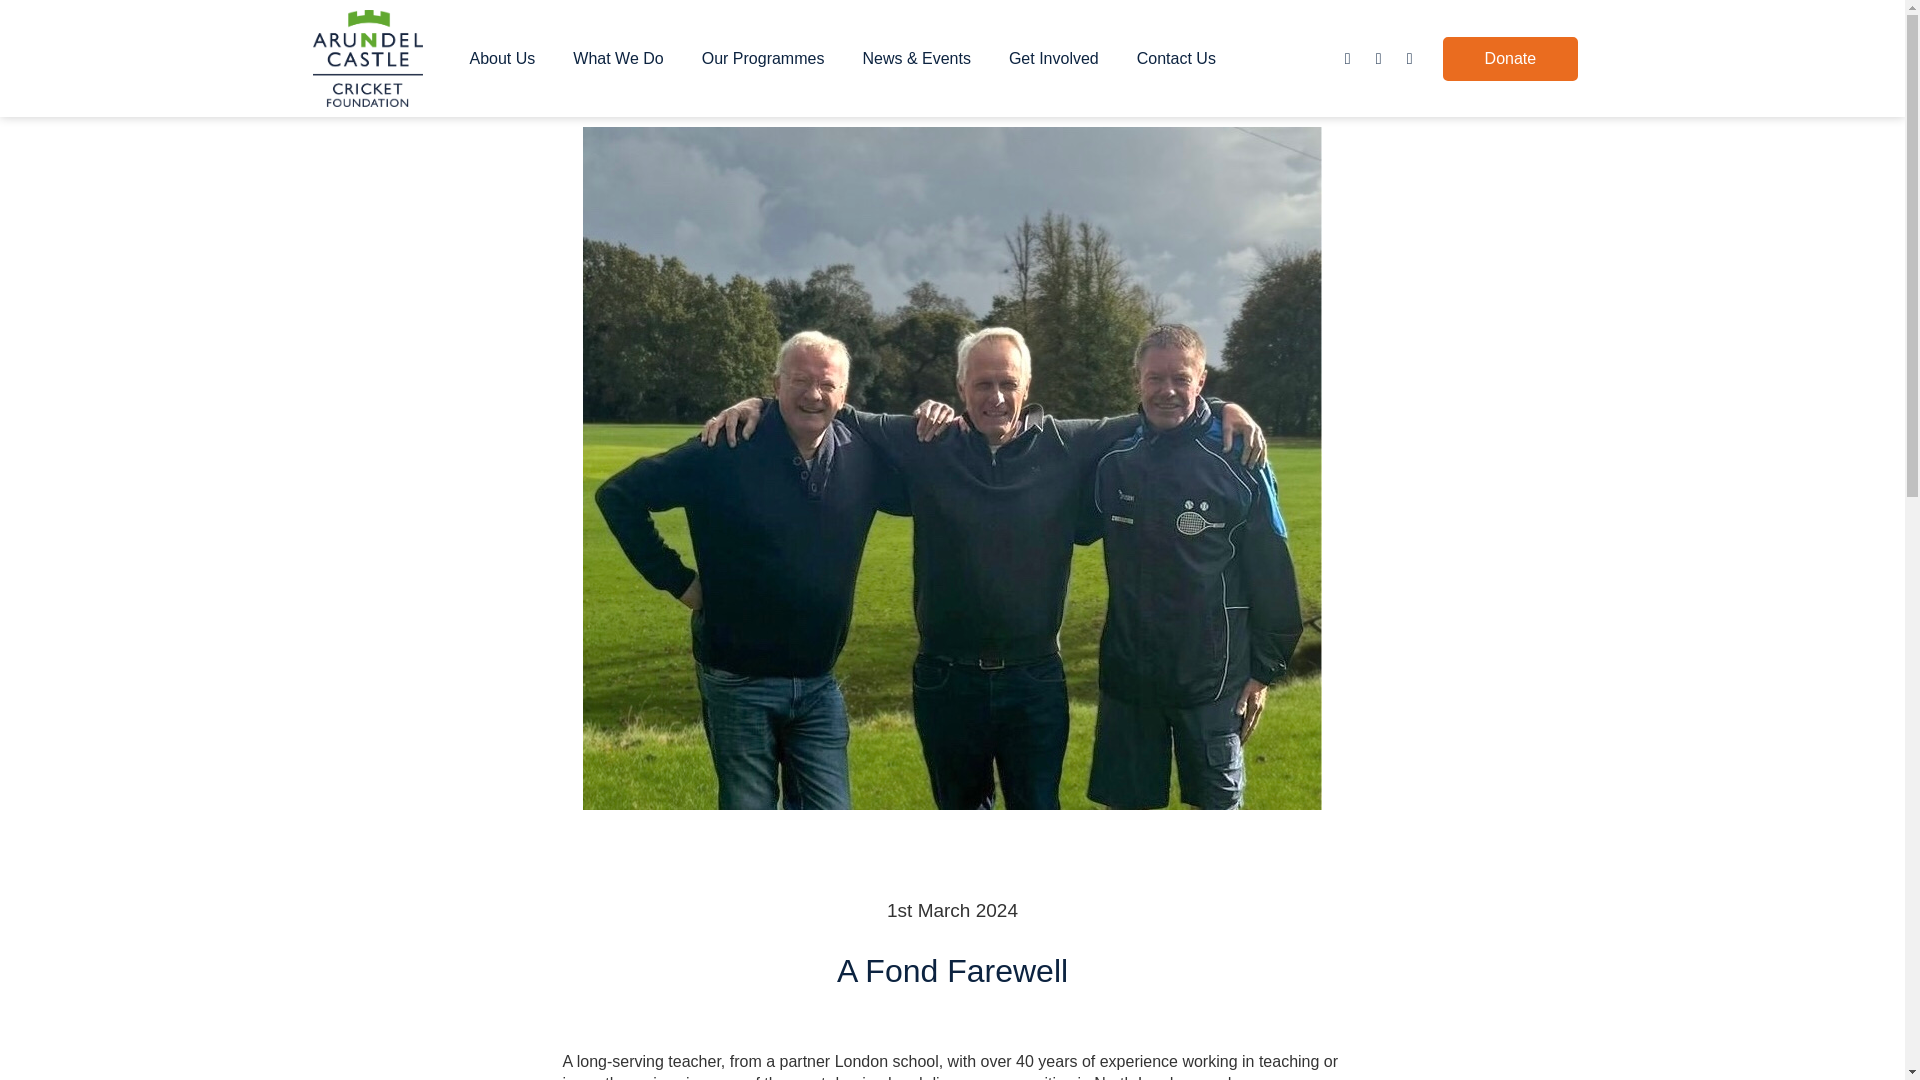  What do you see at coordinates (768, 58) in the screenshot?
I see `Our Programmes` at bounding box center [768, 58].